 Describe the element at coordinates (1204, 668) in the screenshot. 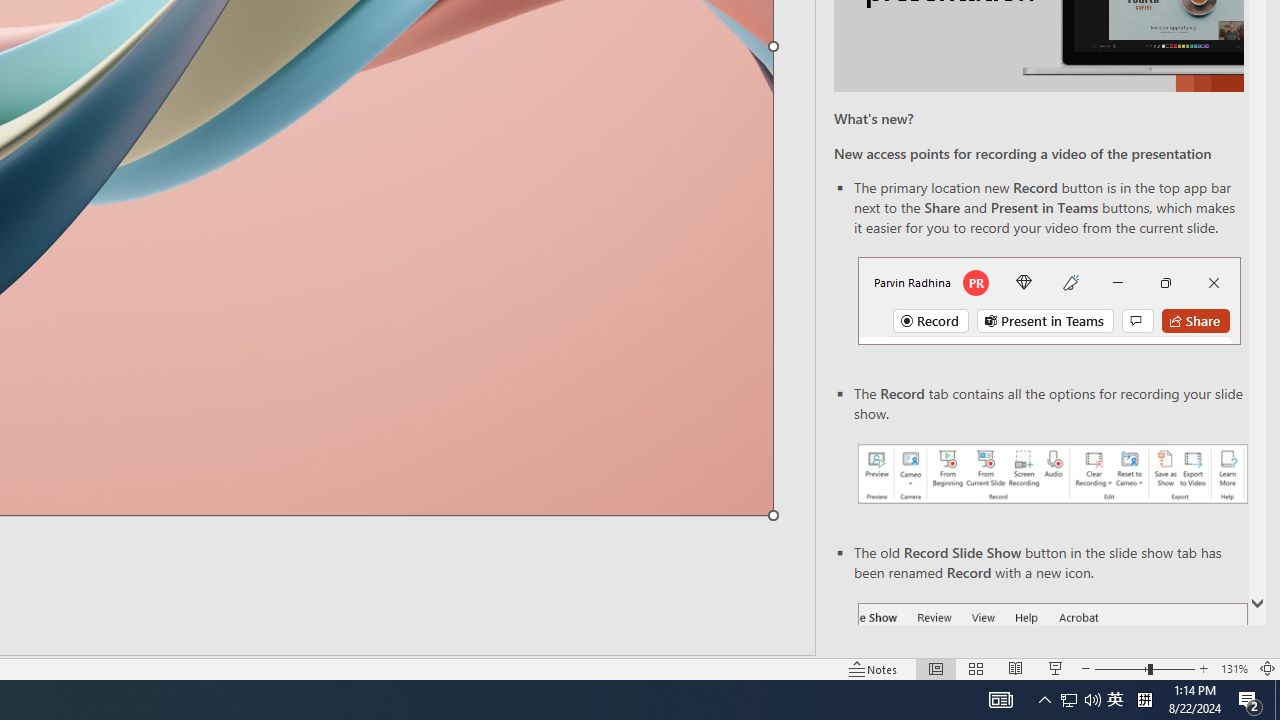

I see `Zoom In` at that location.